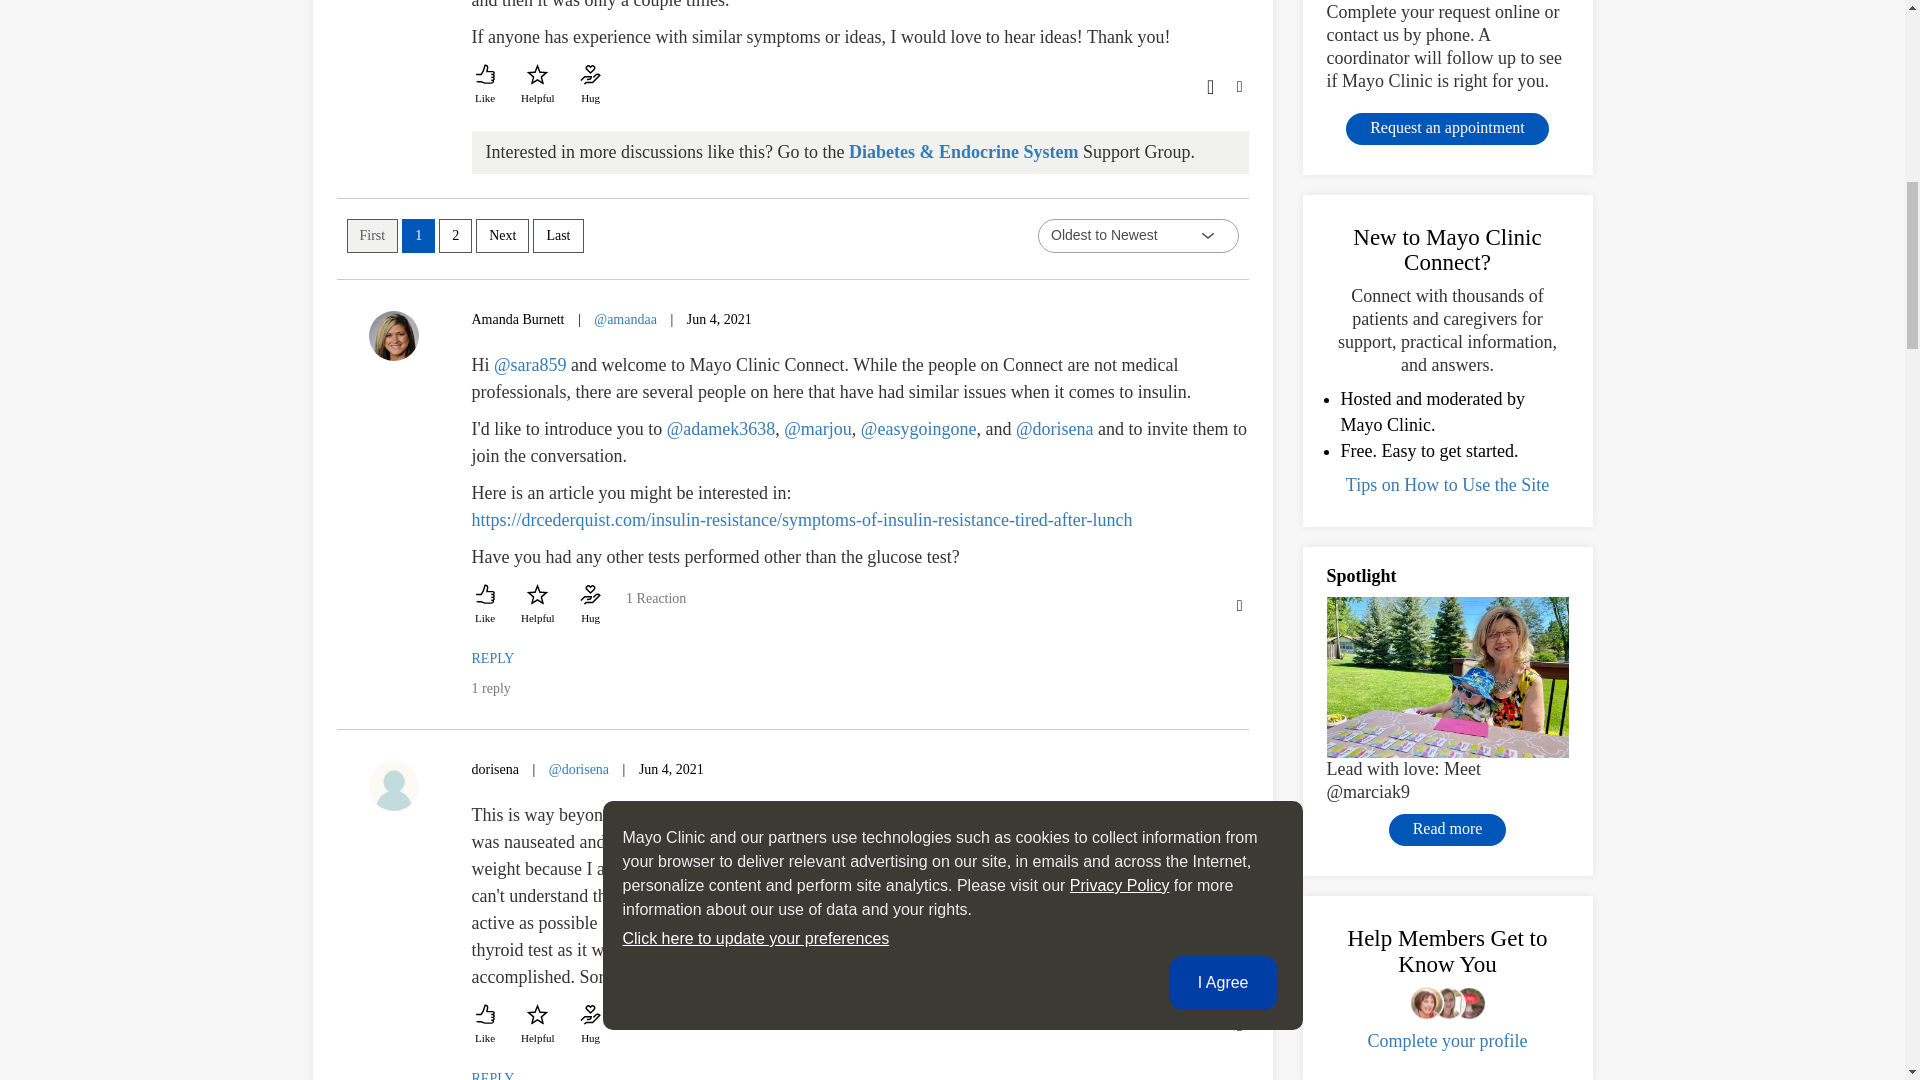 Image resolution: width=1920 pixels, height=1080 pixels. Describe the element at coordinates (1208, 84) in the screenshot. I see `Manage notification settings for this discussion` at that location.